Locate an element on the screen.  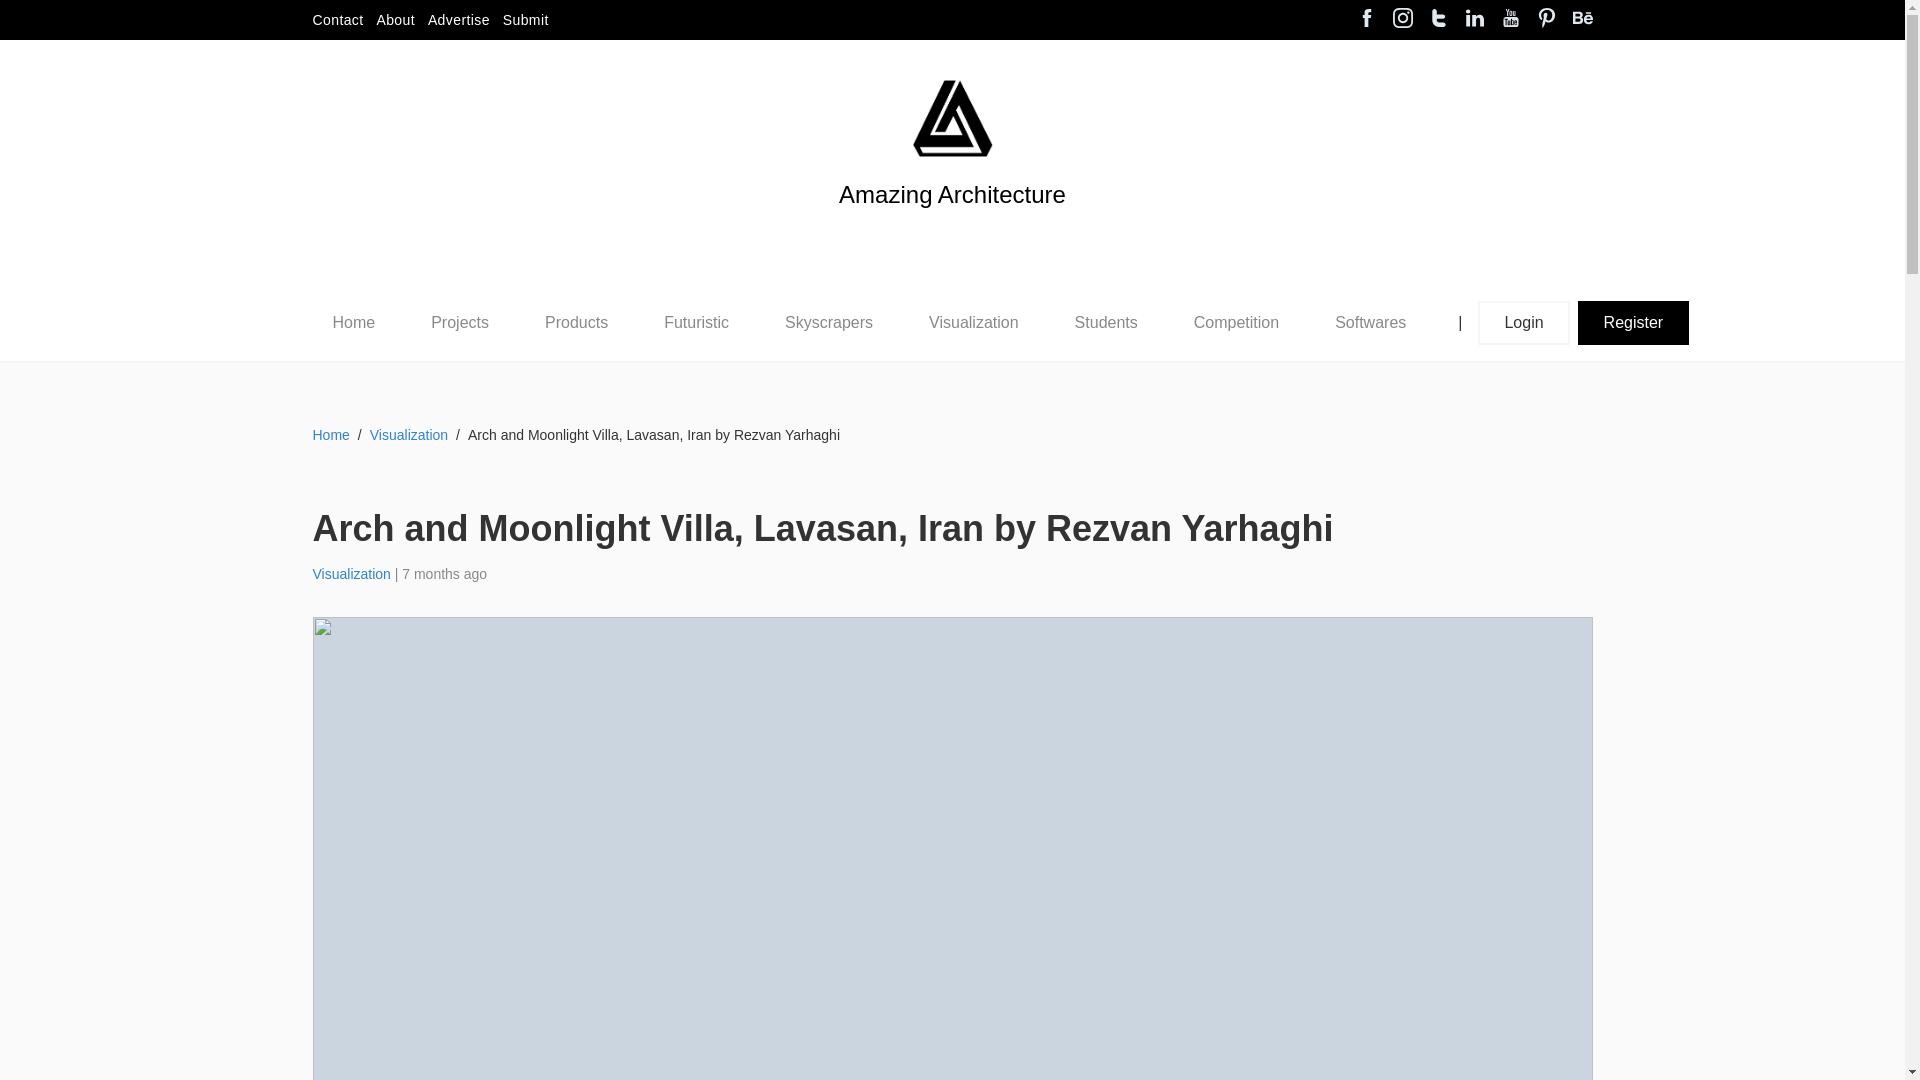
Advertise is located at coordinates (458, 20).